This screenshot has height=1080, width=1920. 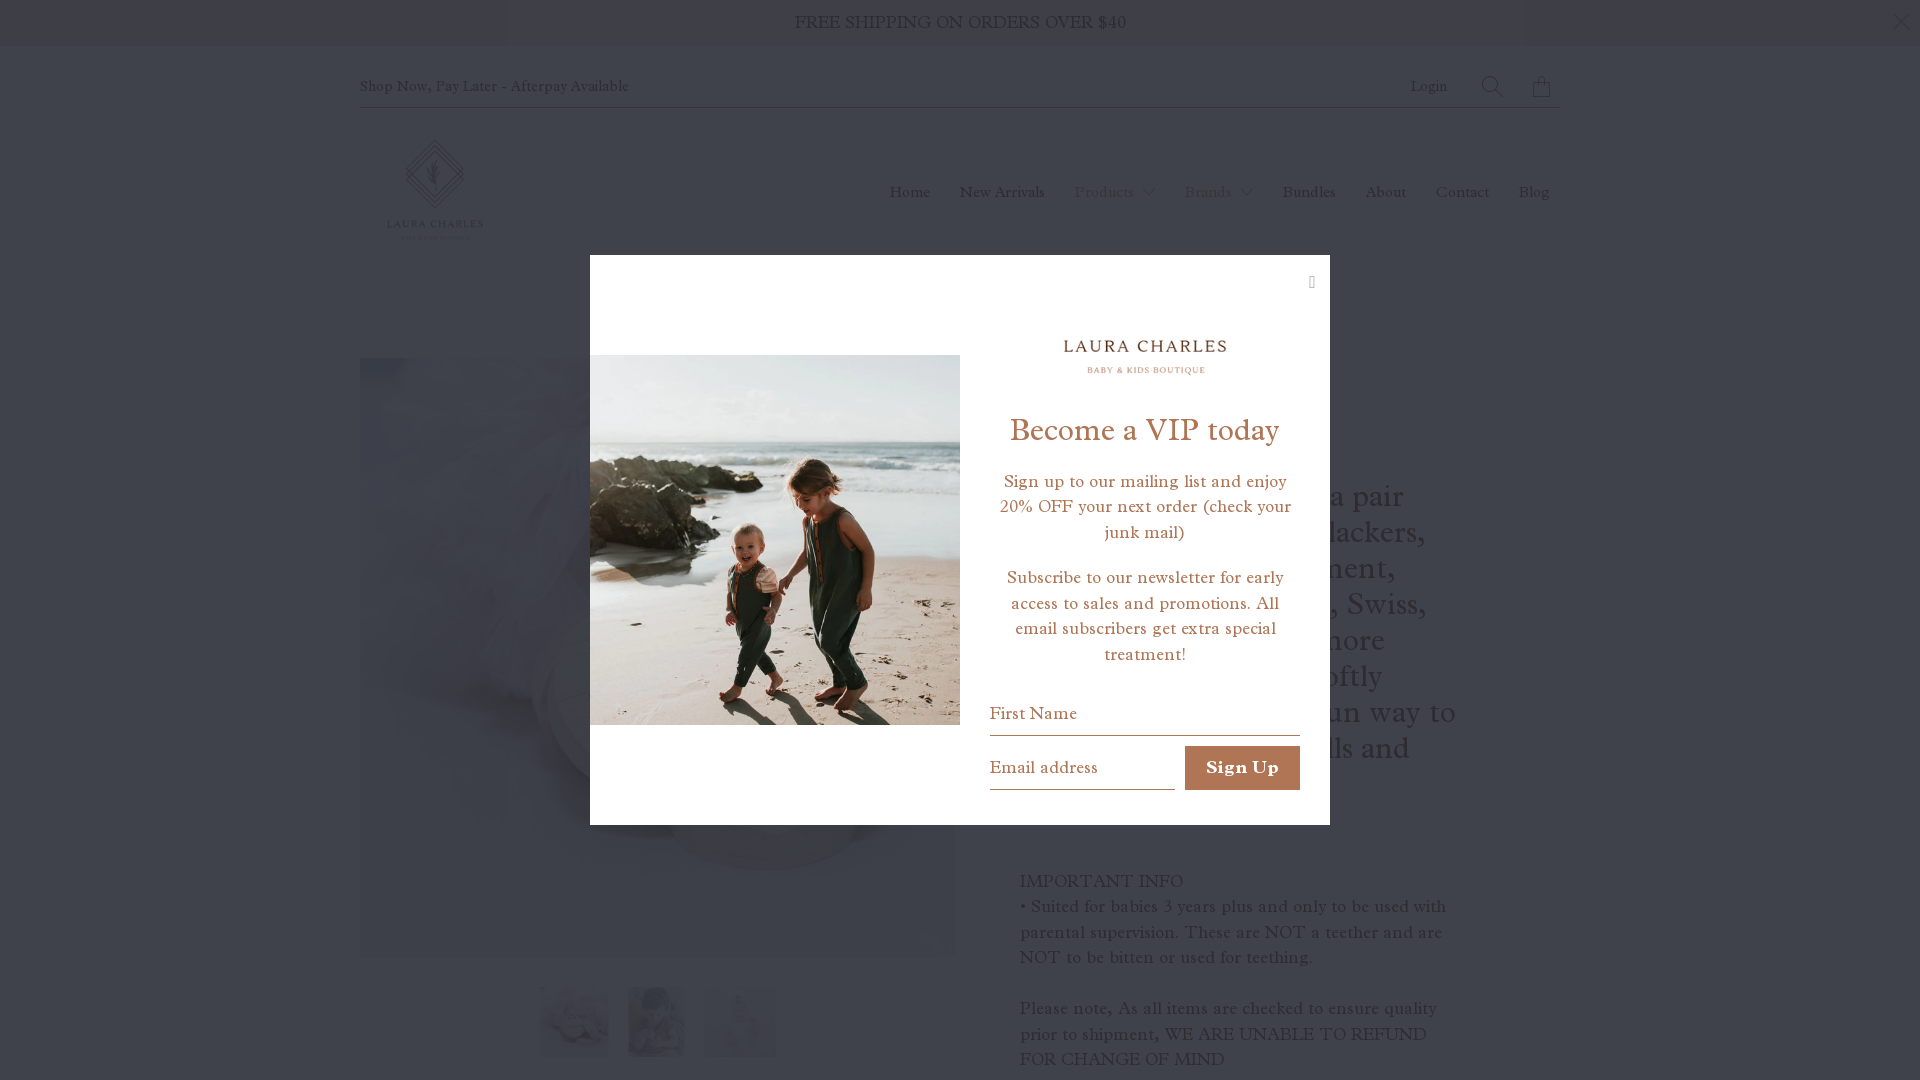 I want to click on Blog, so click(x=1534, y=192).